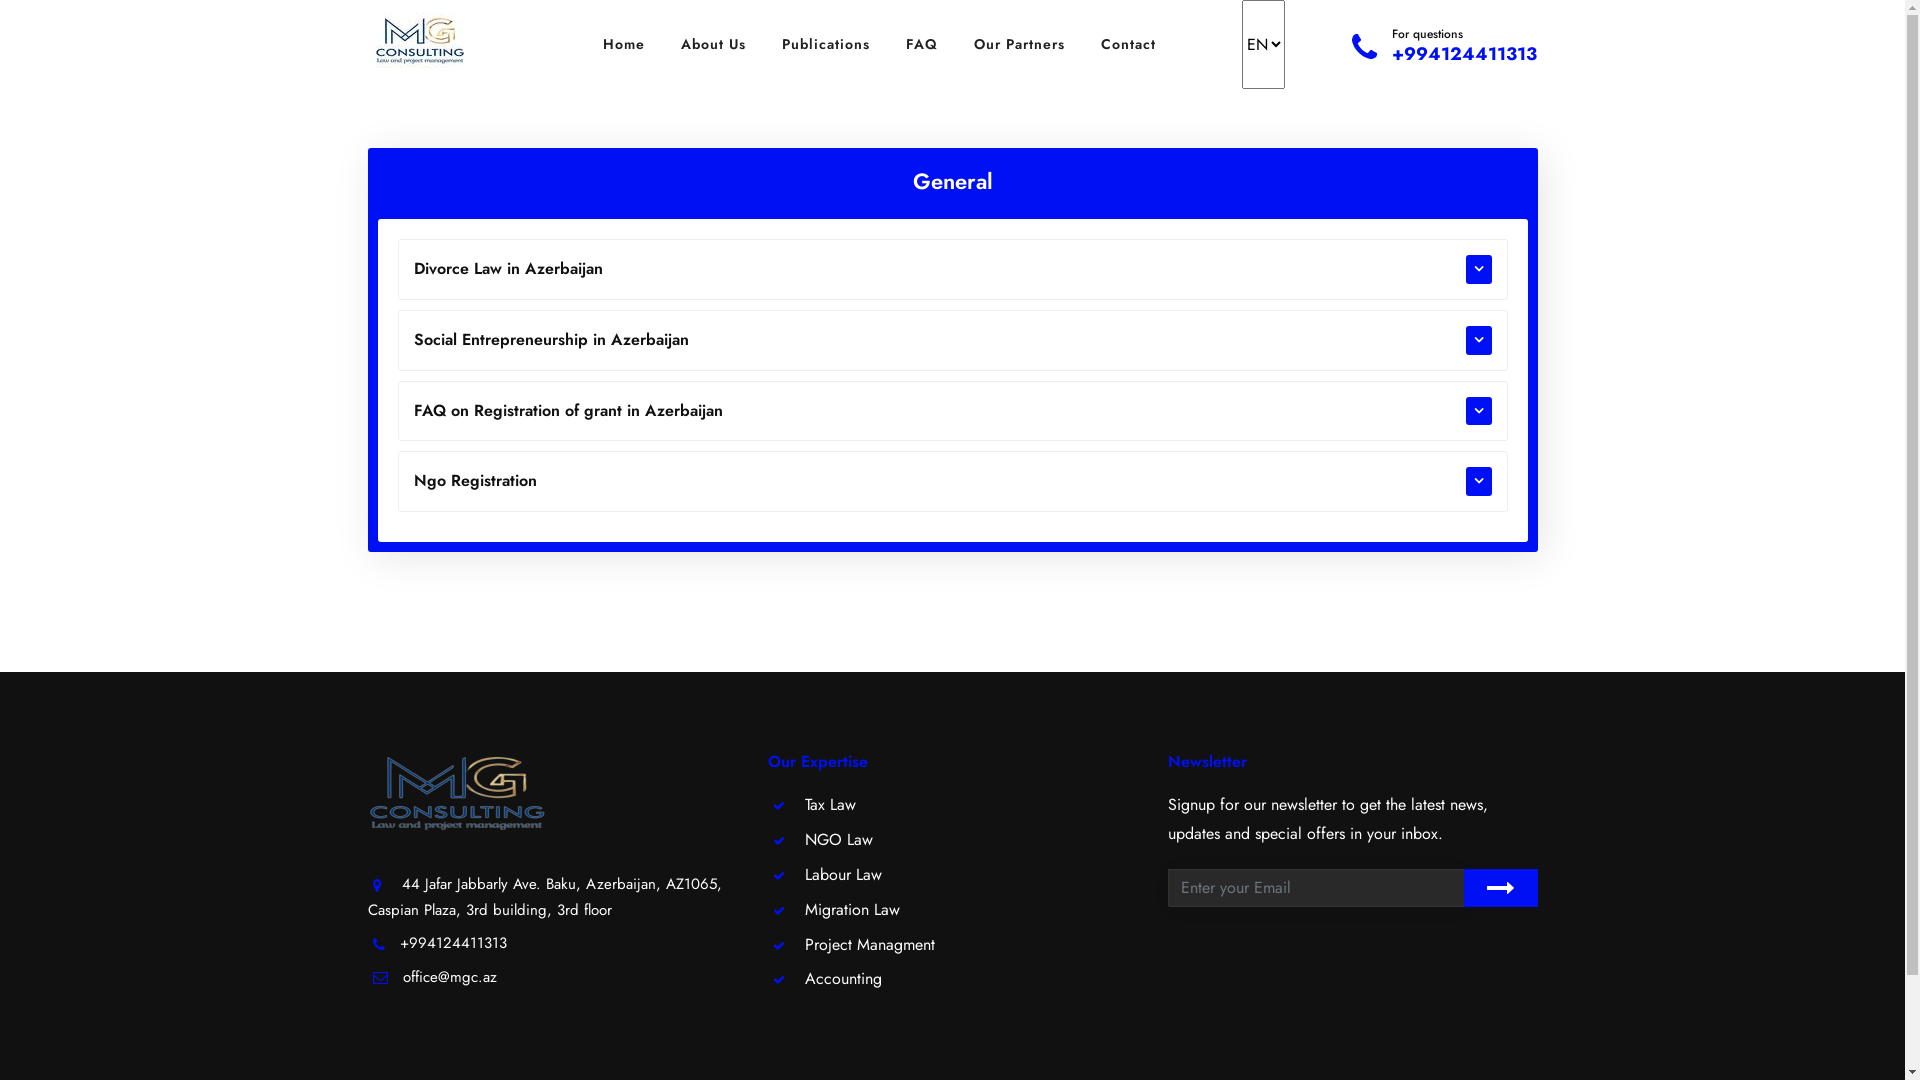  What do you see at coordinates (453, 943) in the screenshot?
I see `+994124411313` at bounding box center [453, 943].